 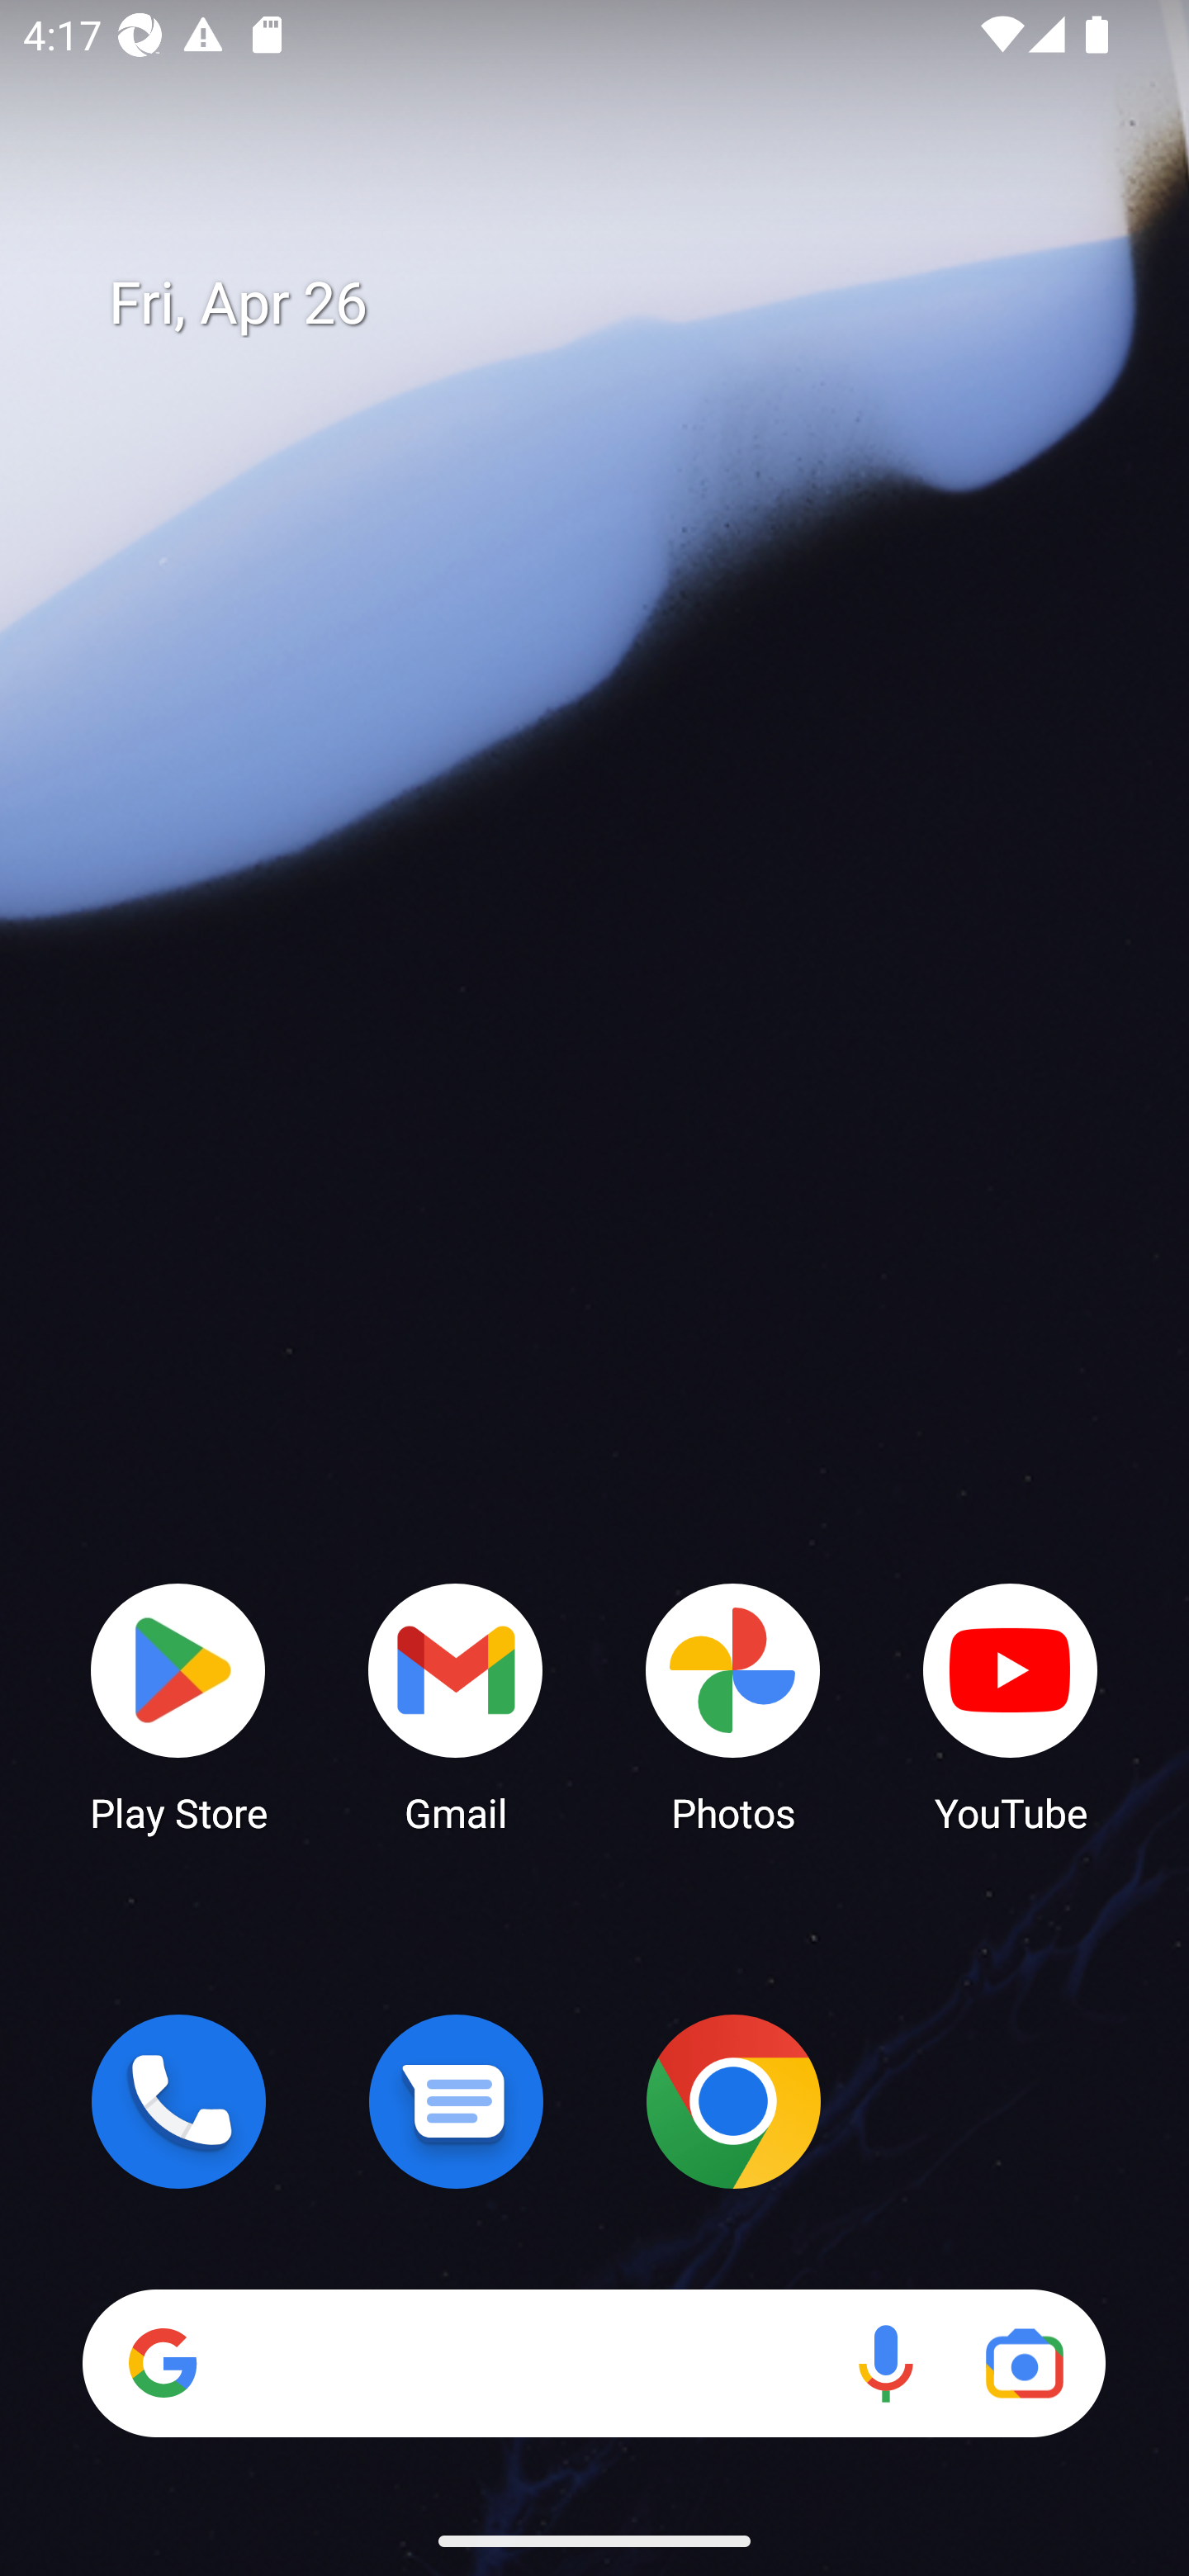 What do you see at coordinates (1011, 1706) in the screenshot?
I see `YouTube` at bounding box center [1011, 1706].